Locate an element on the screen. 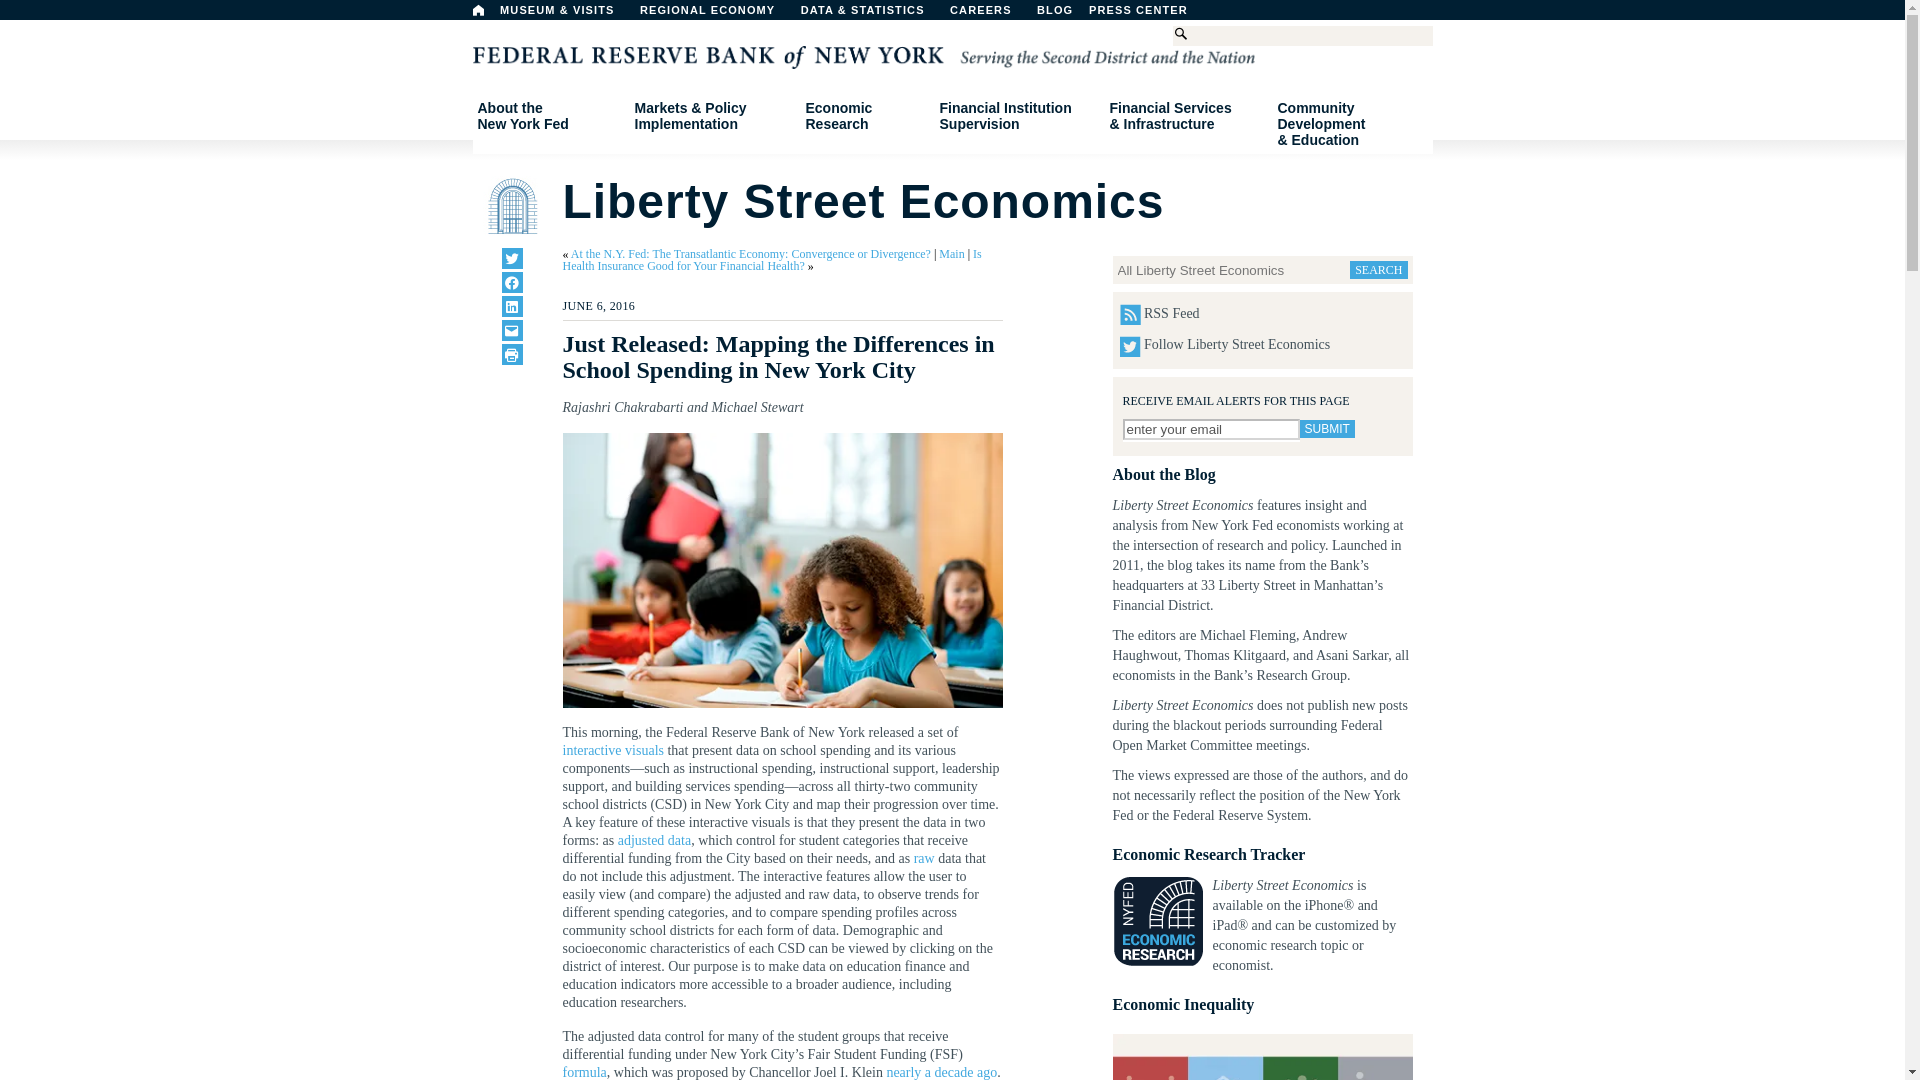 The width and height of the screenshot is (1920, 1080). Click to share on Twitter is located at coordinates (548, 116).